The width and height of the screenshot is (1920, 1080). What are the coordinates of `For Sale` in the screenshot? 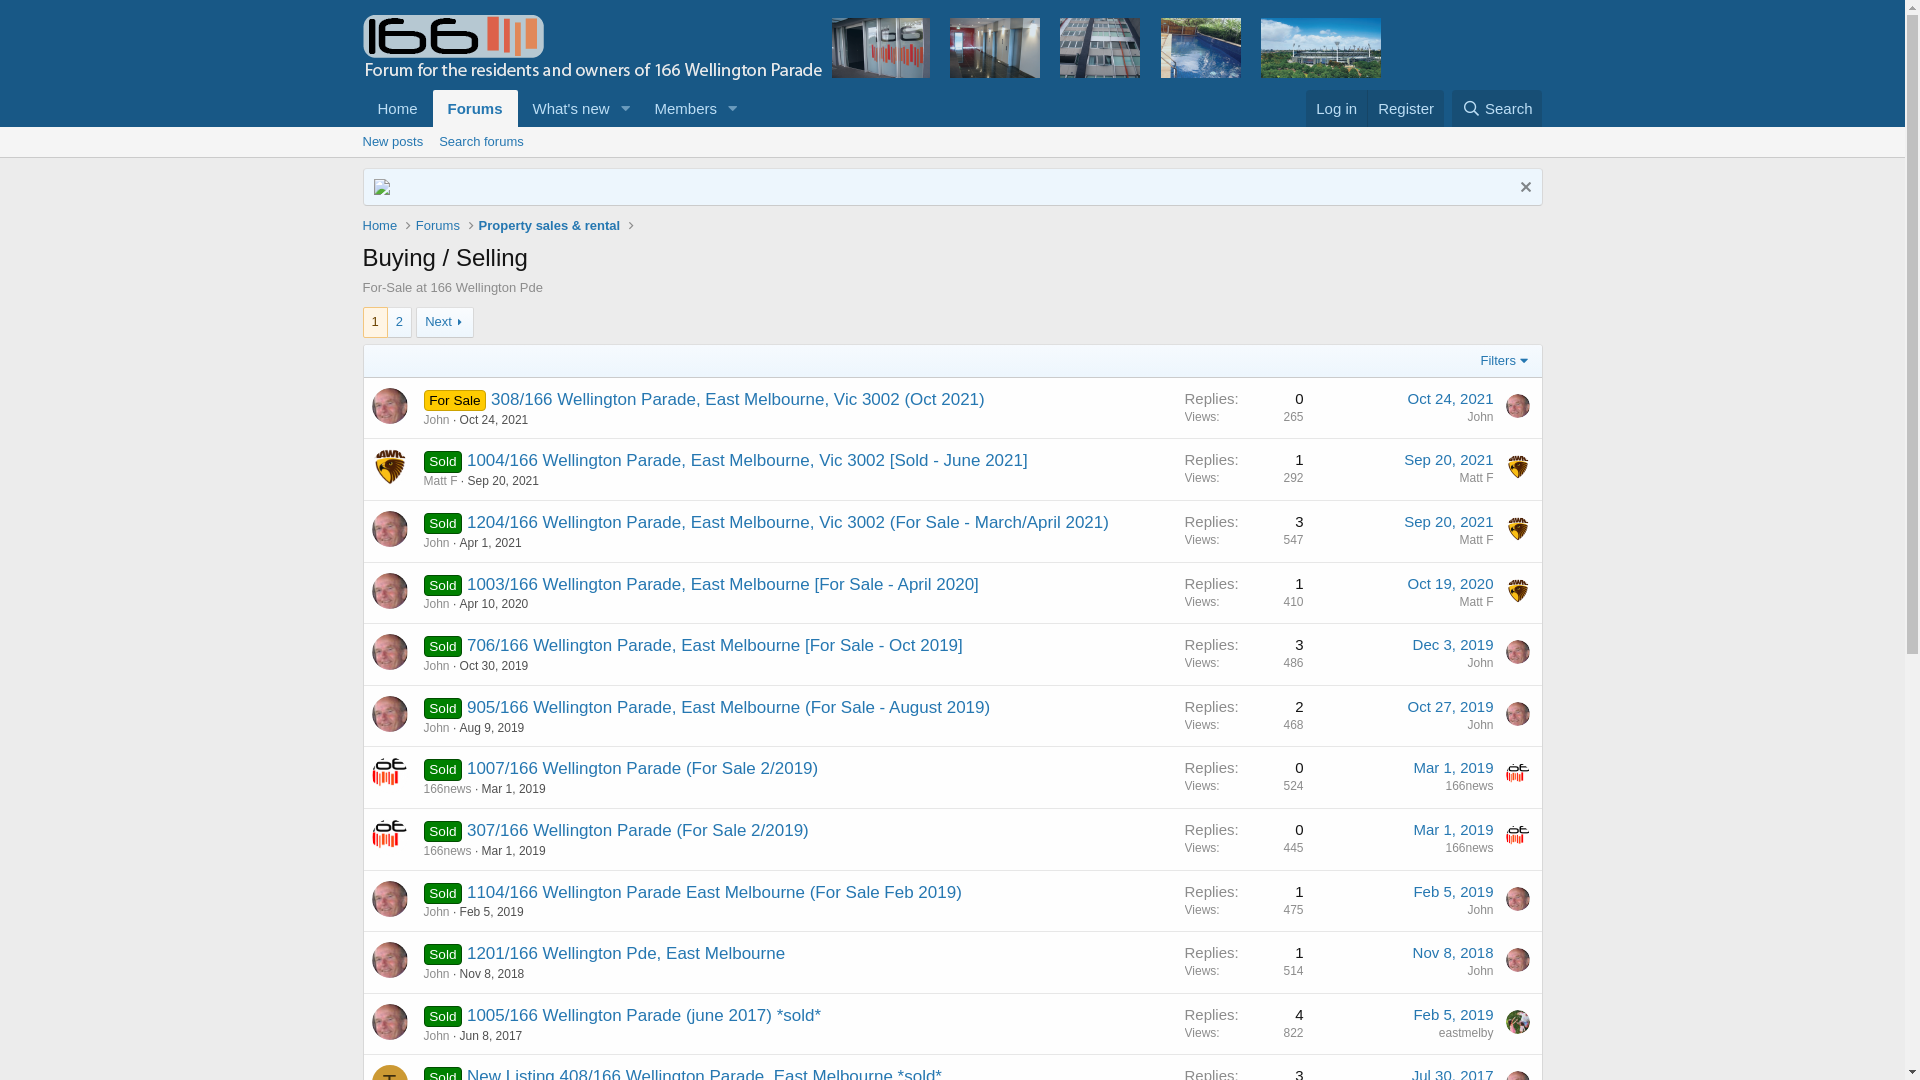 It's located at (456, 400).